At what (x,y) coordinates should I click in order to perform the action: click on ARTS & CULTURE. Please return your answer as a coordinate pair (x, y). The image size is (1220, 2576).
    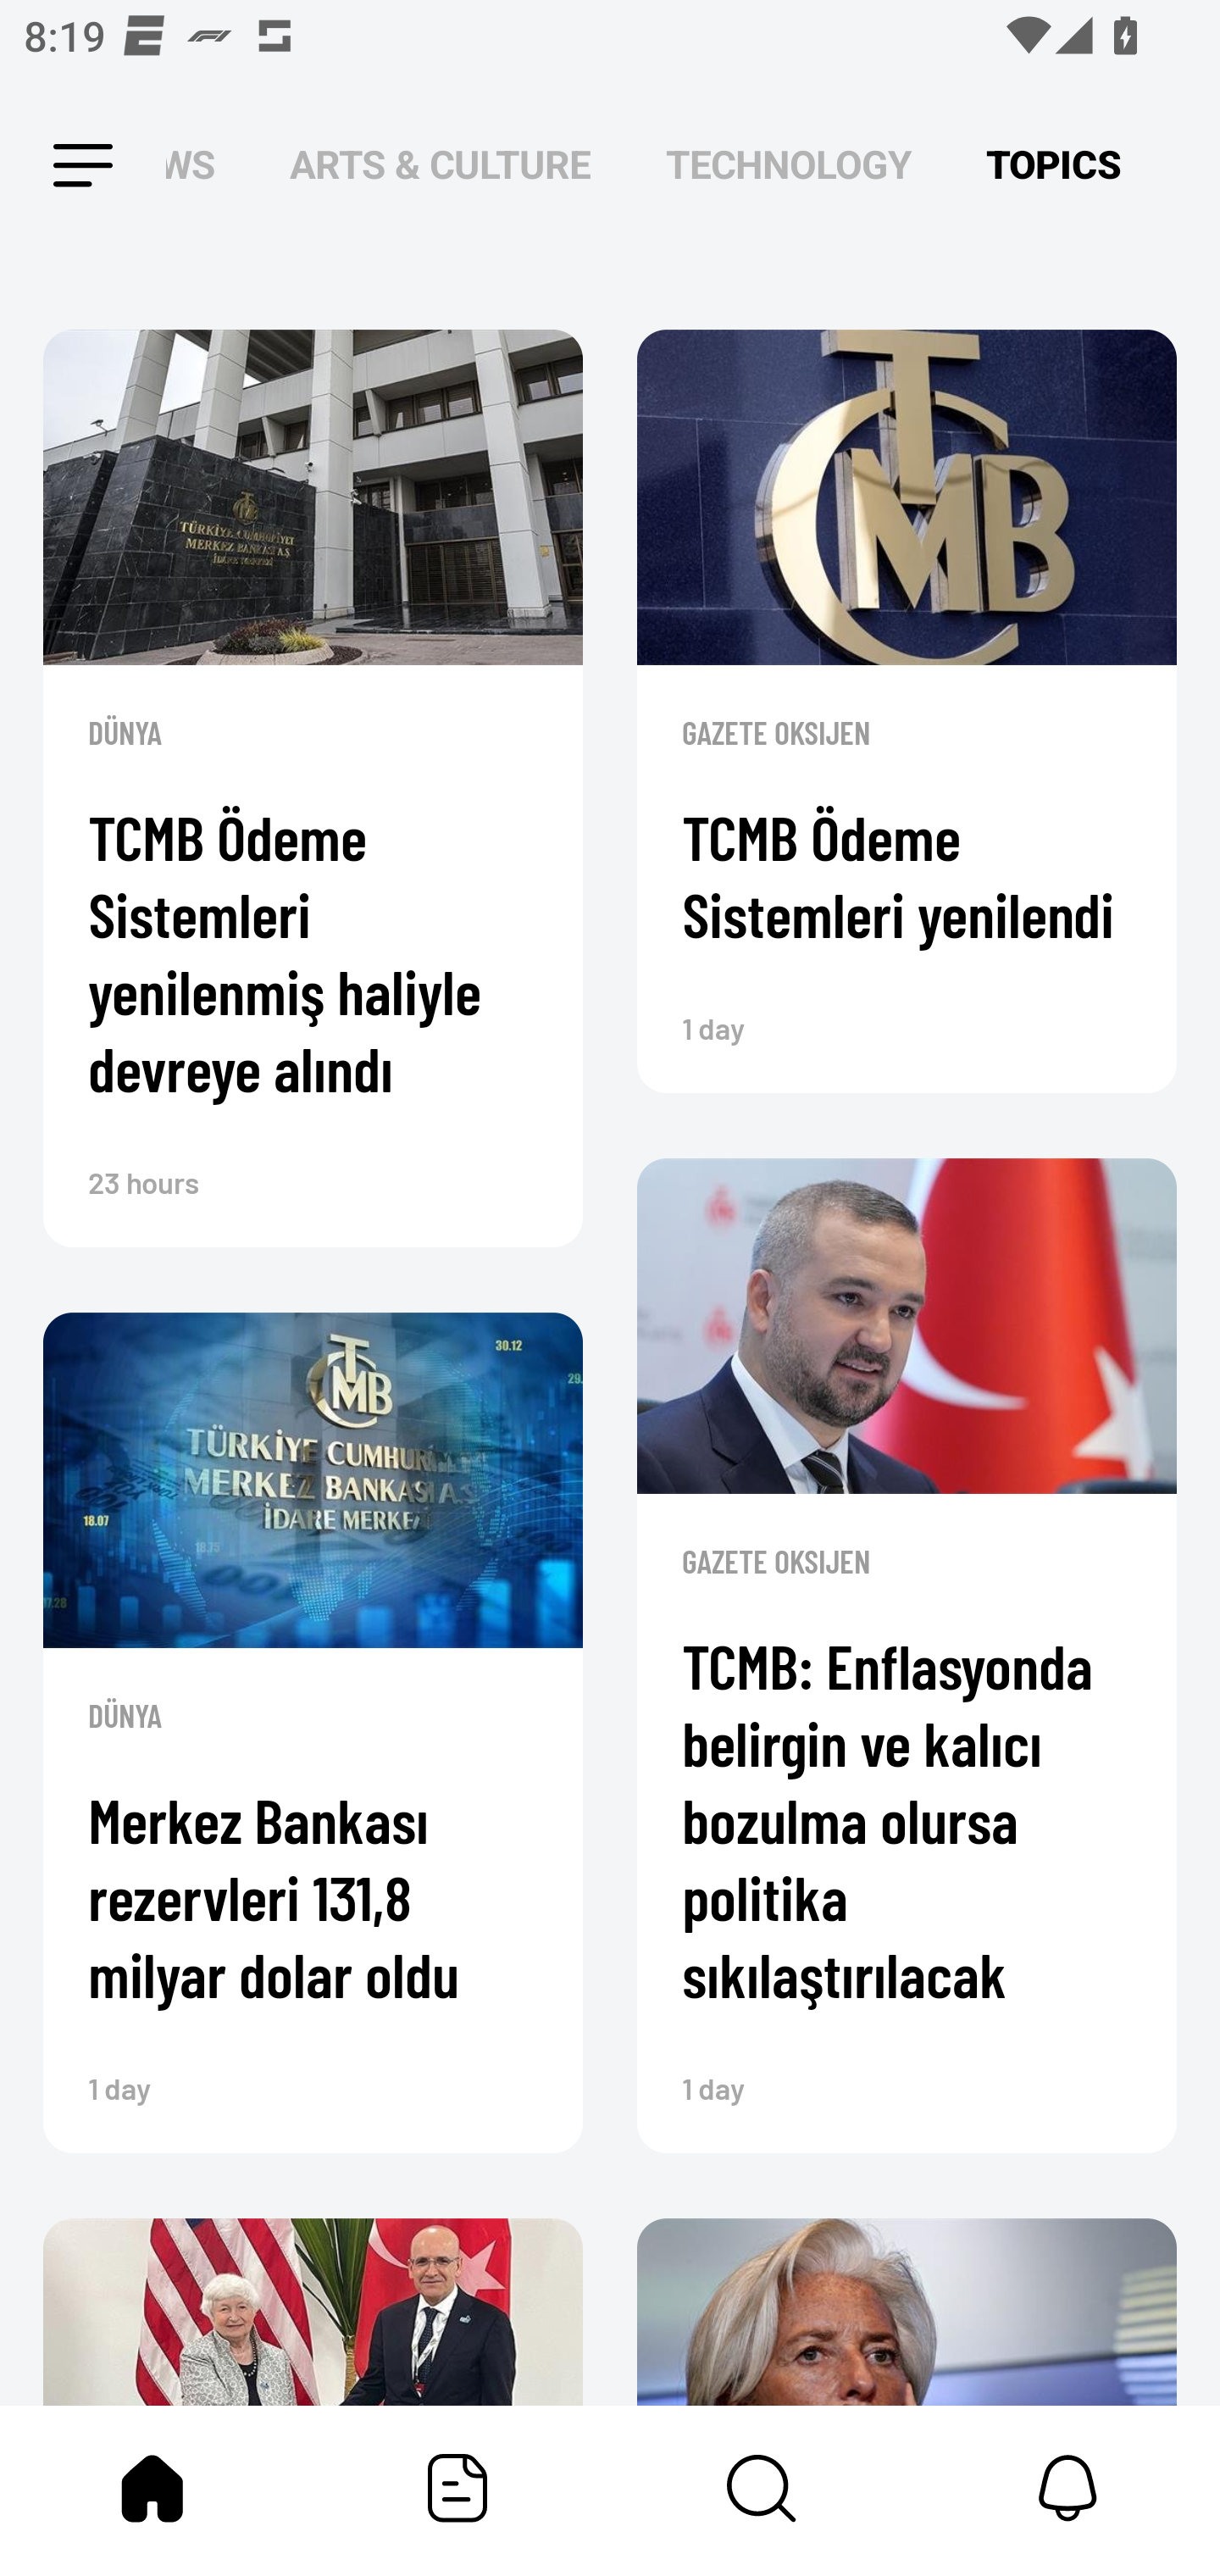
    Looking at the image, I should click on (441, 166).